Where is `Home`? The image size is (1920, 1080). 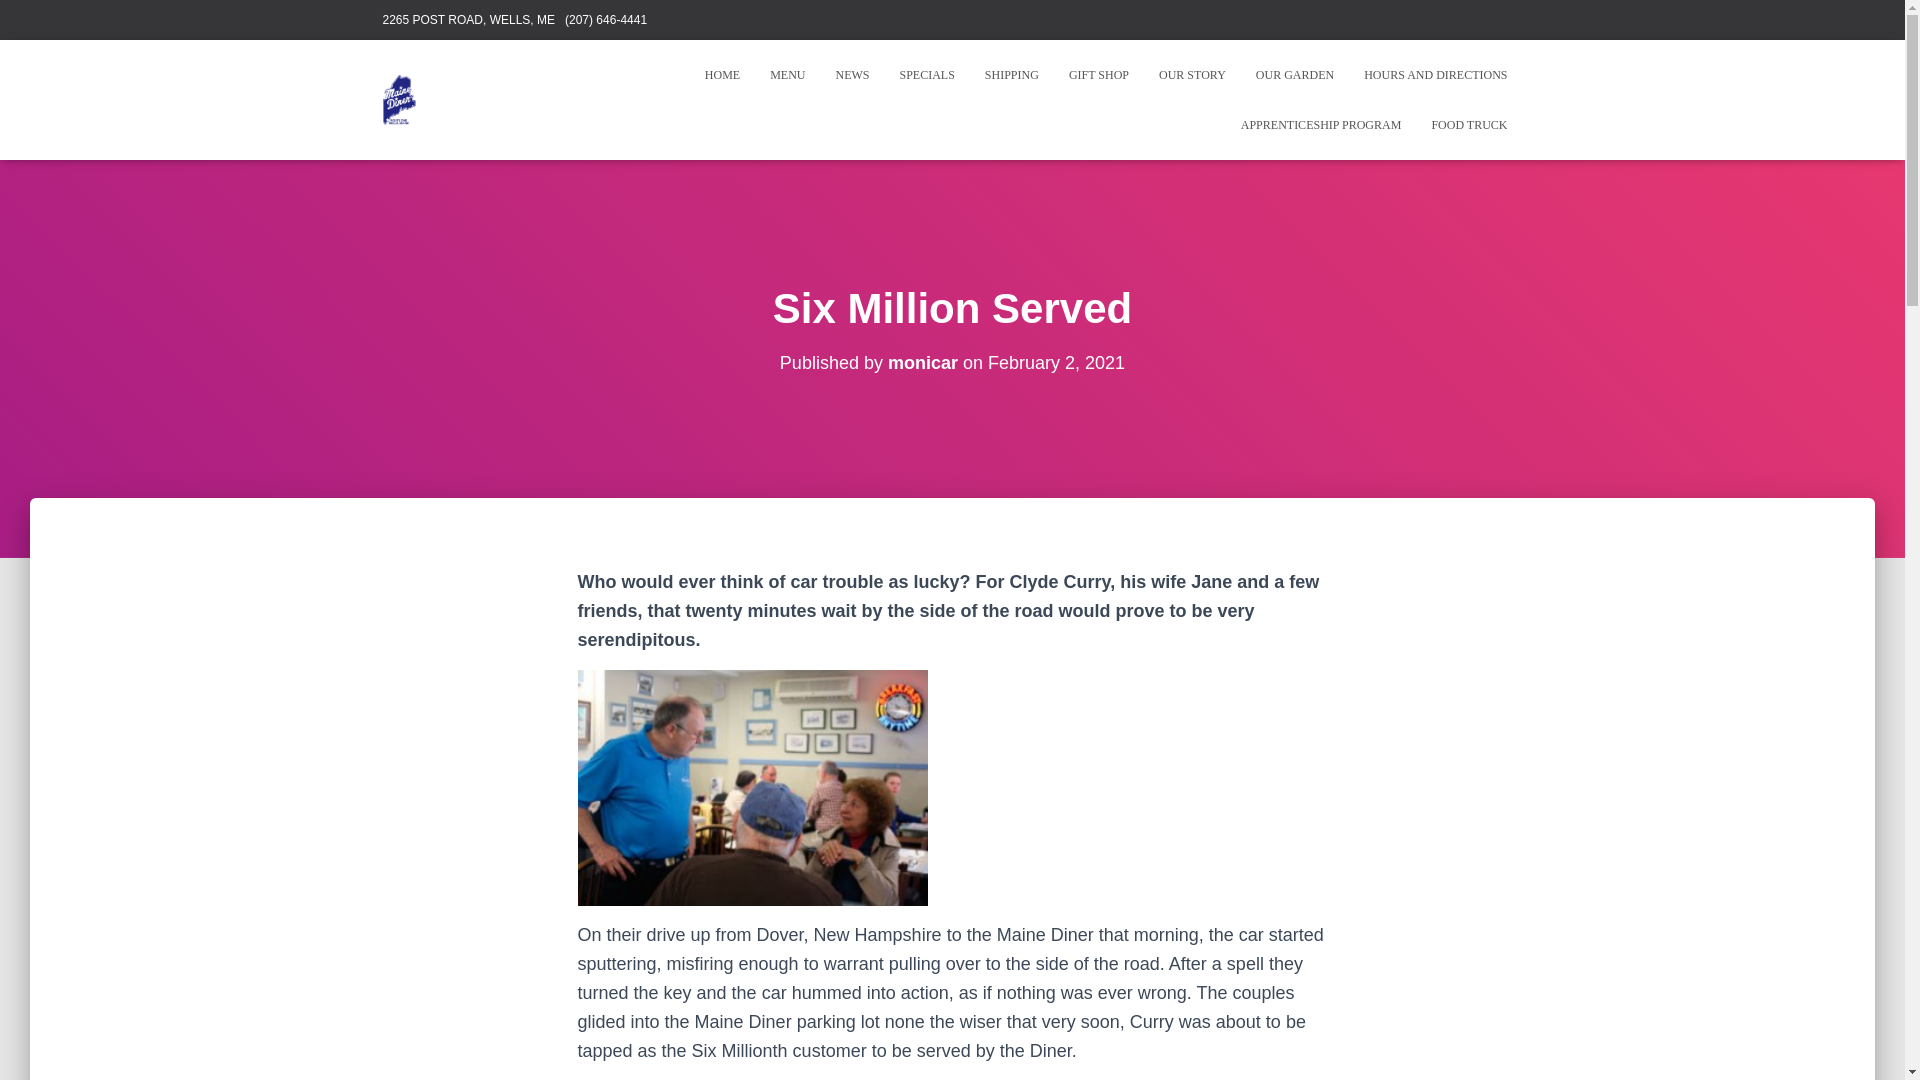 Home is located at coordinates (722, 74).